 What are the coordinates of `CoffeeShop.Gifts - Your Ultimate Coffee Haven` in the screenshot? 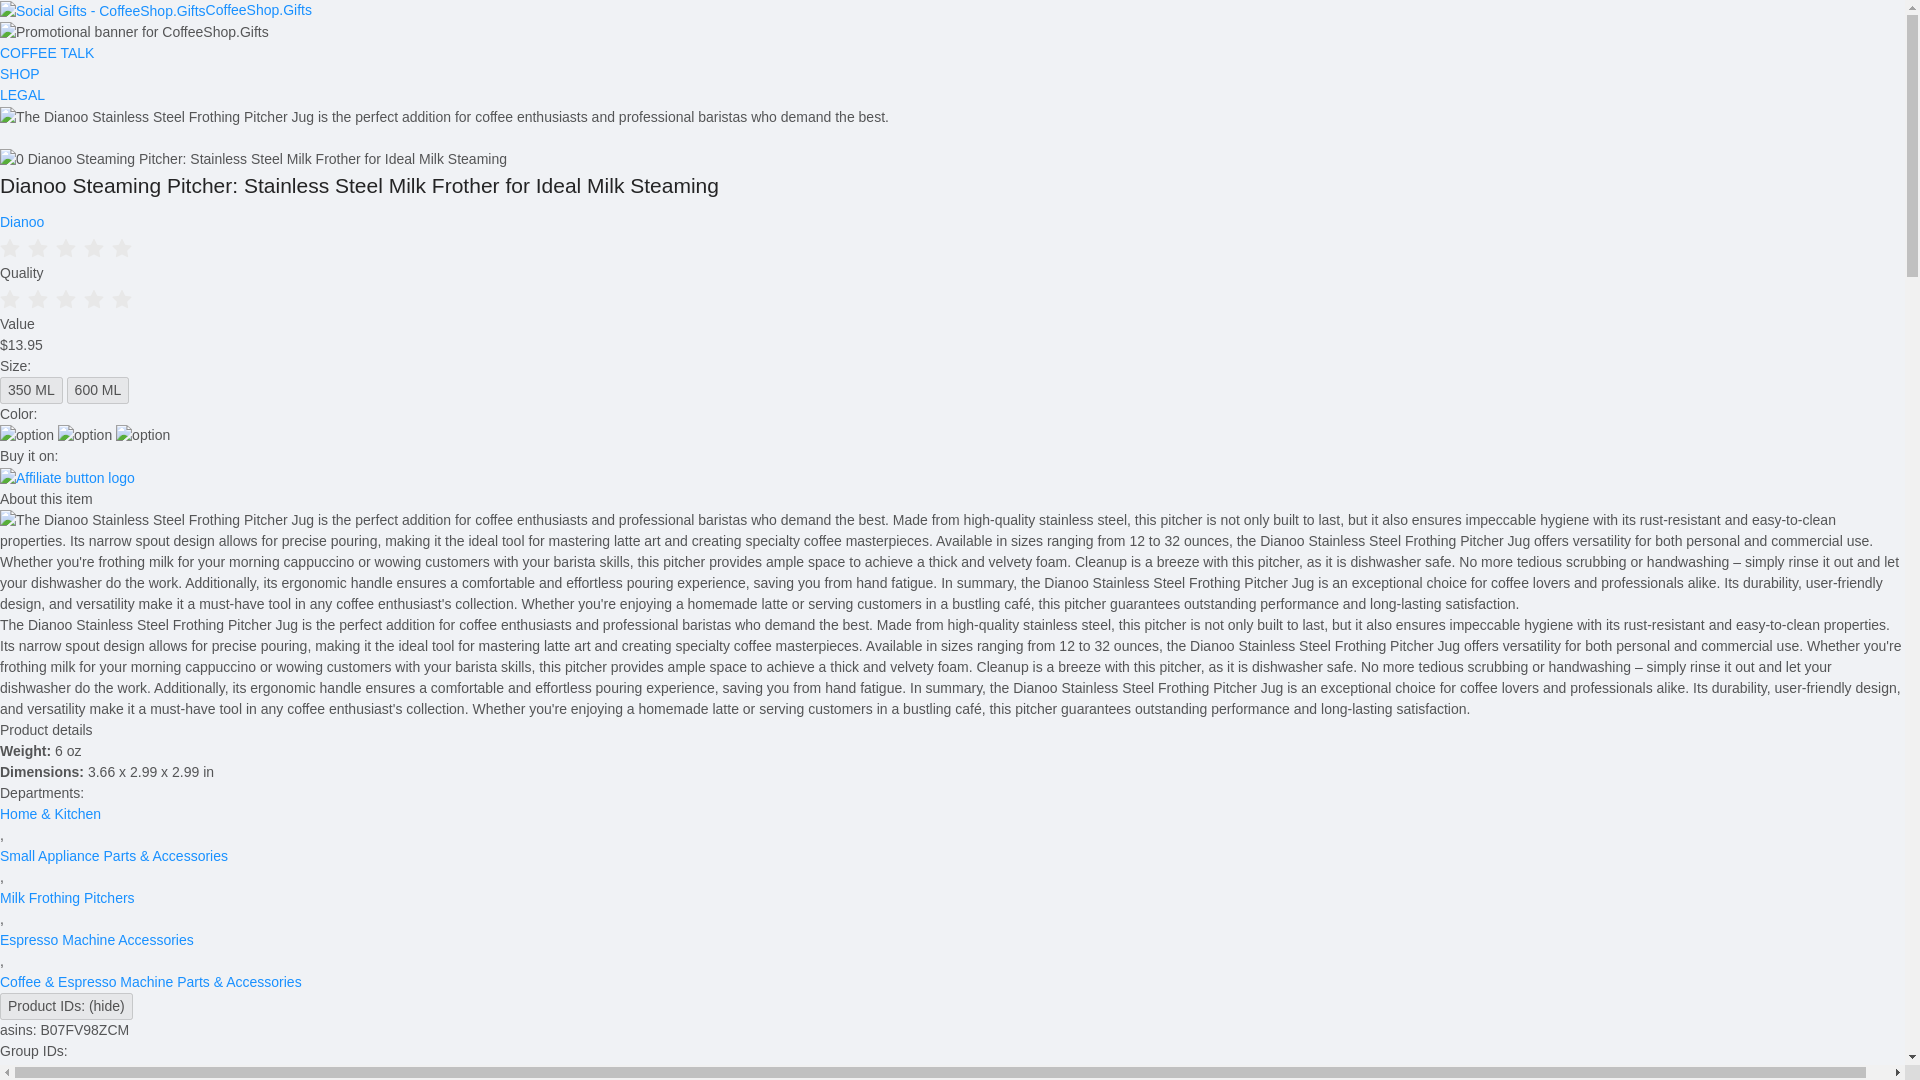 It's located at (156, 10).